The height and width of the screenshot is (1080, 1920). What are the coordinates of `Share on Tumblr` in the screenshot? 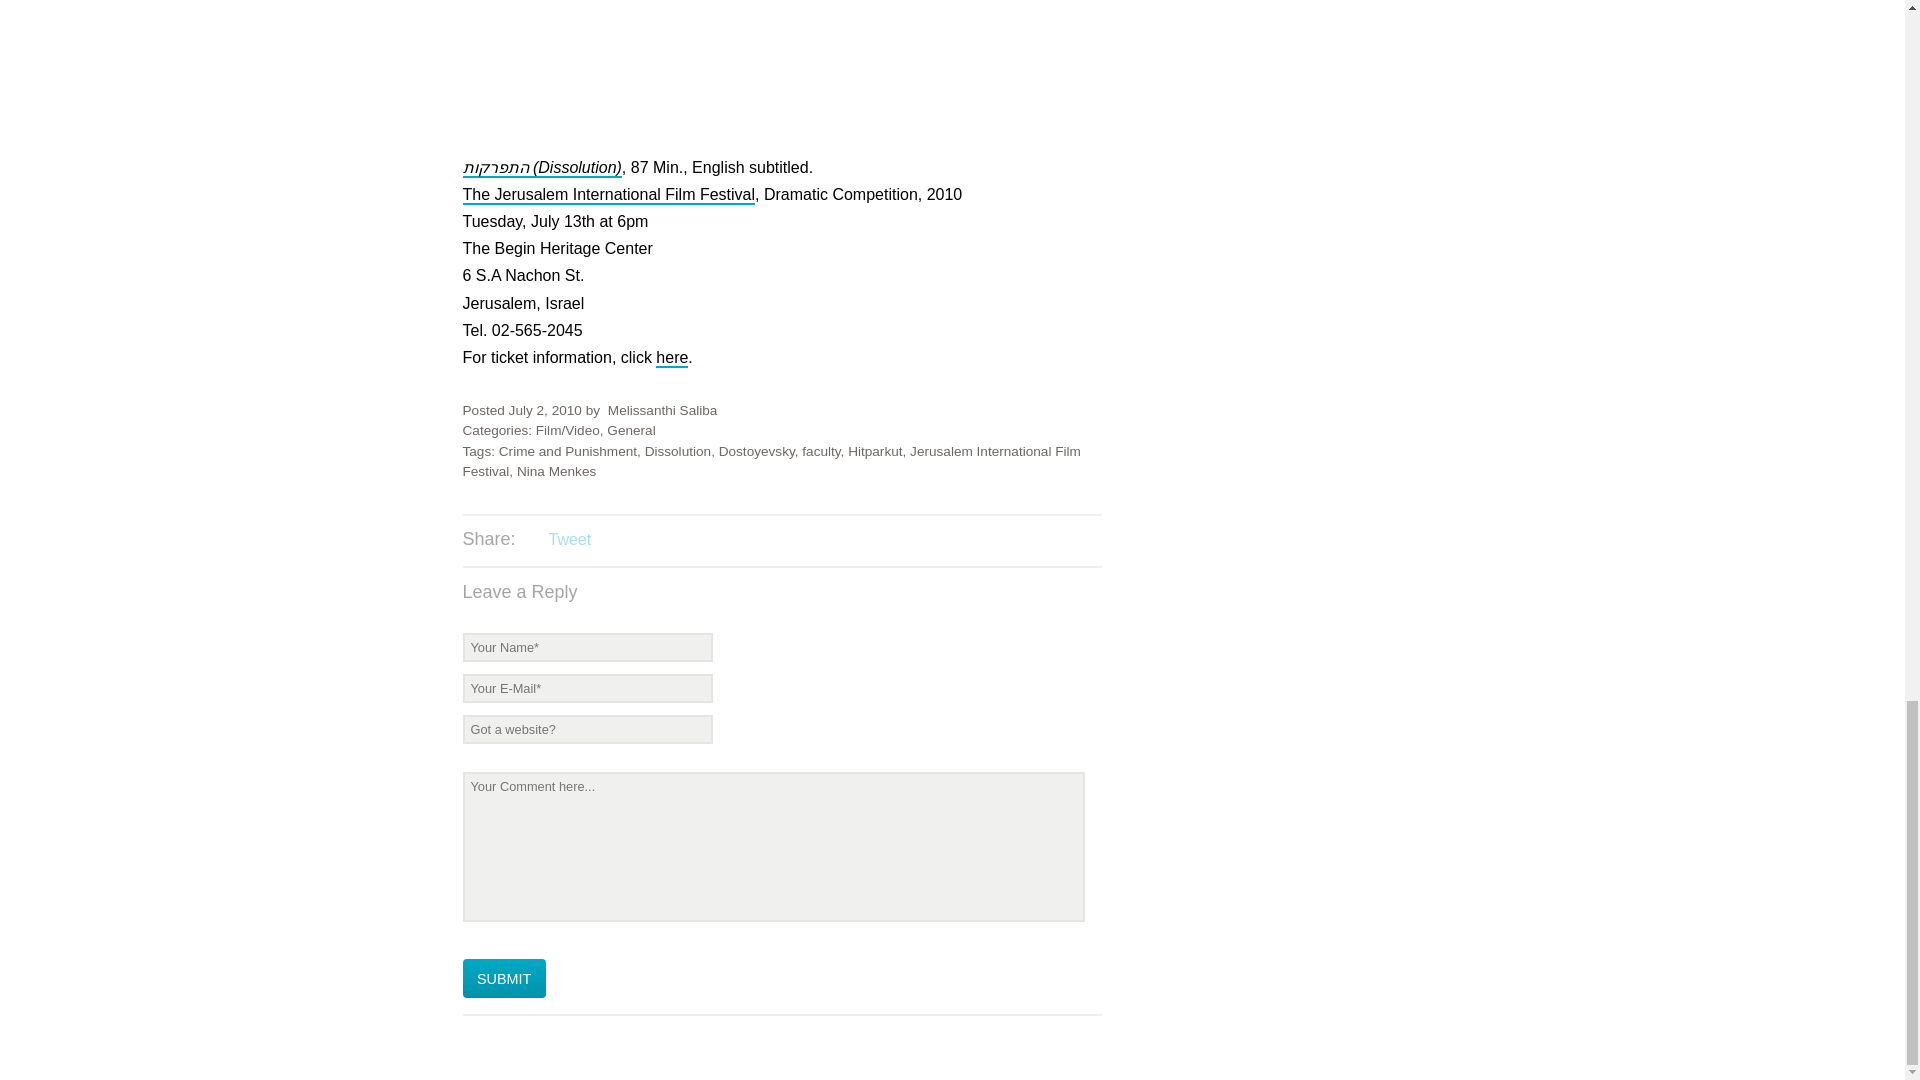 It's located at (650, 540).